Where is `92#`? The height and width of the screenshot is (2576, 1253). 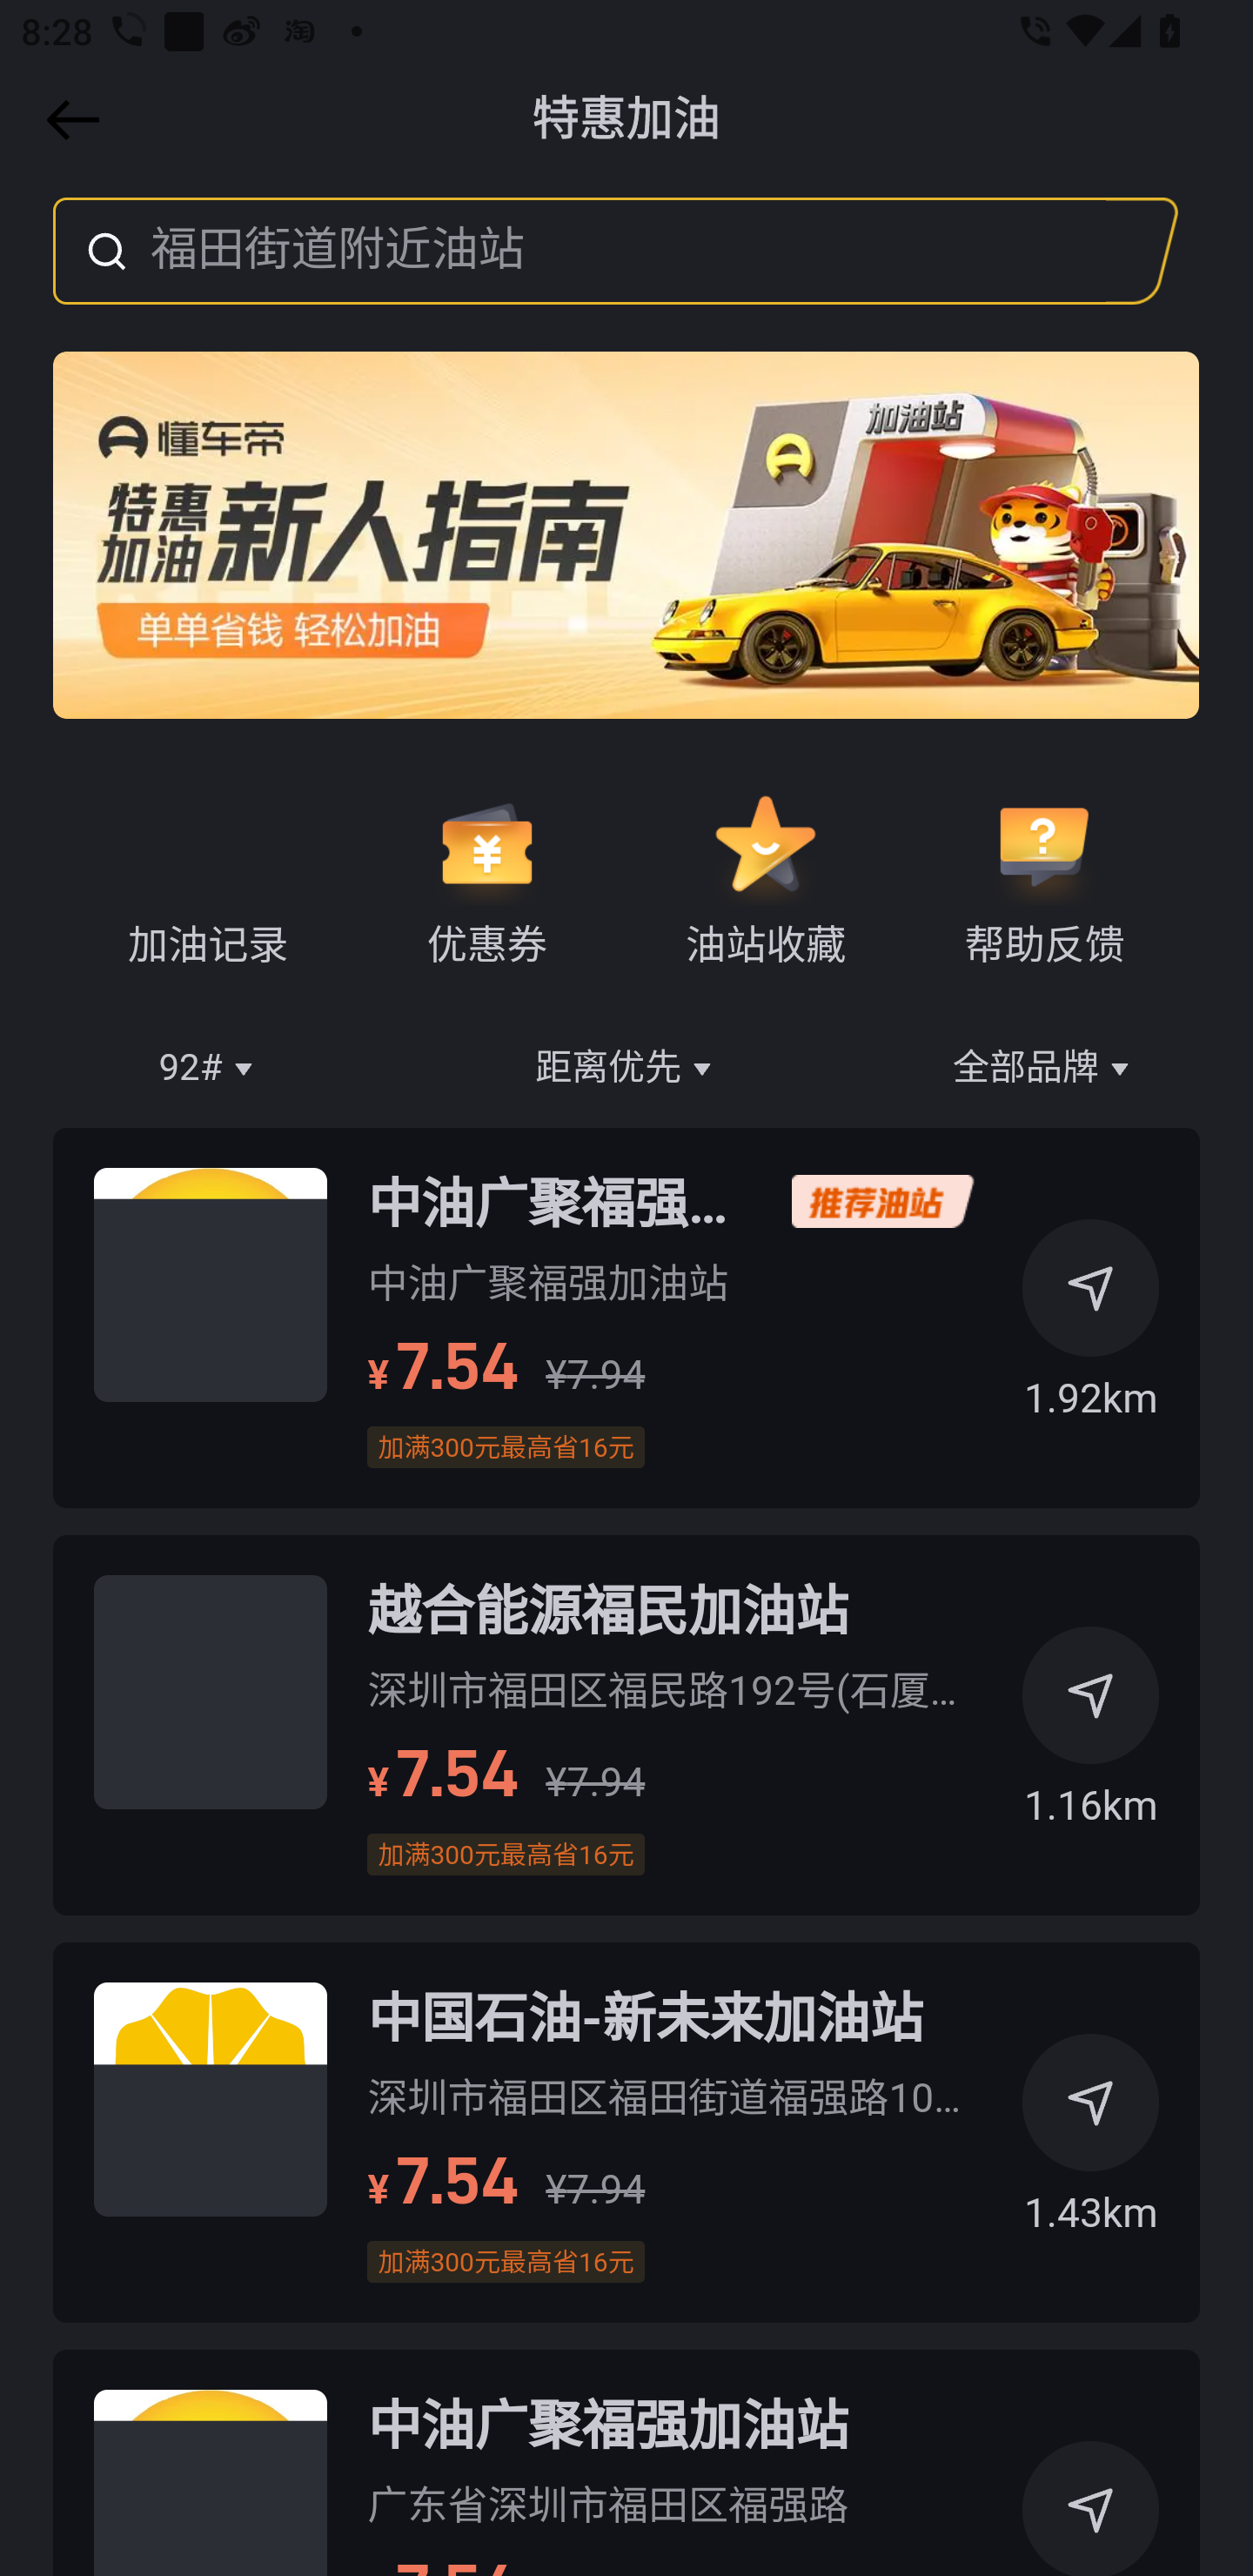
92# is located at coordinates (209, 1069).